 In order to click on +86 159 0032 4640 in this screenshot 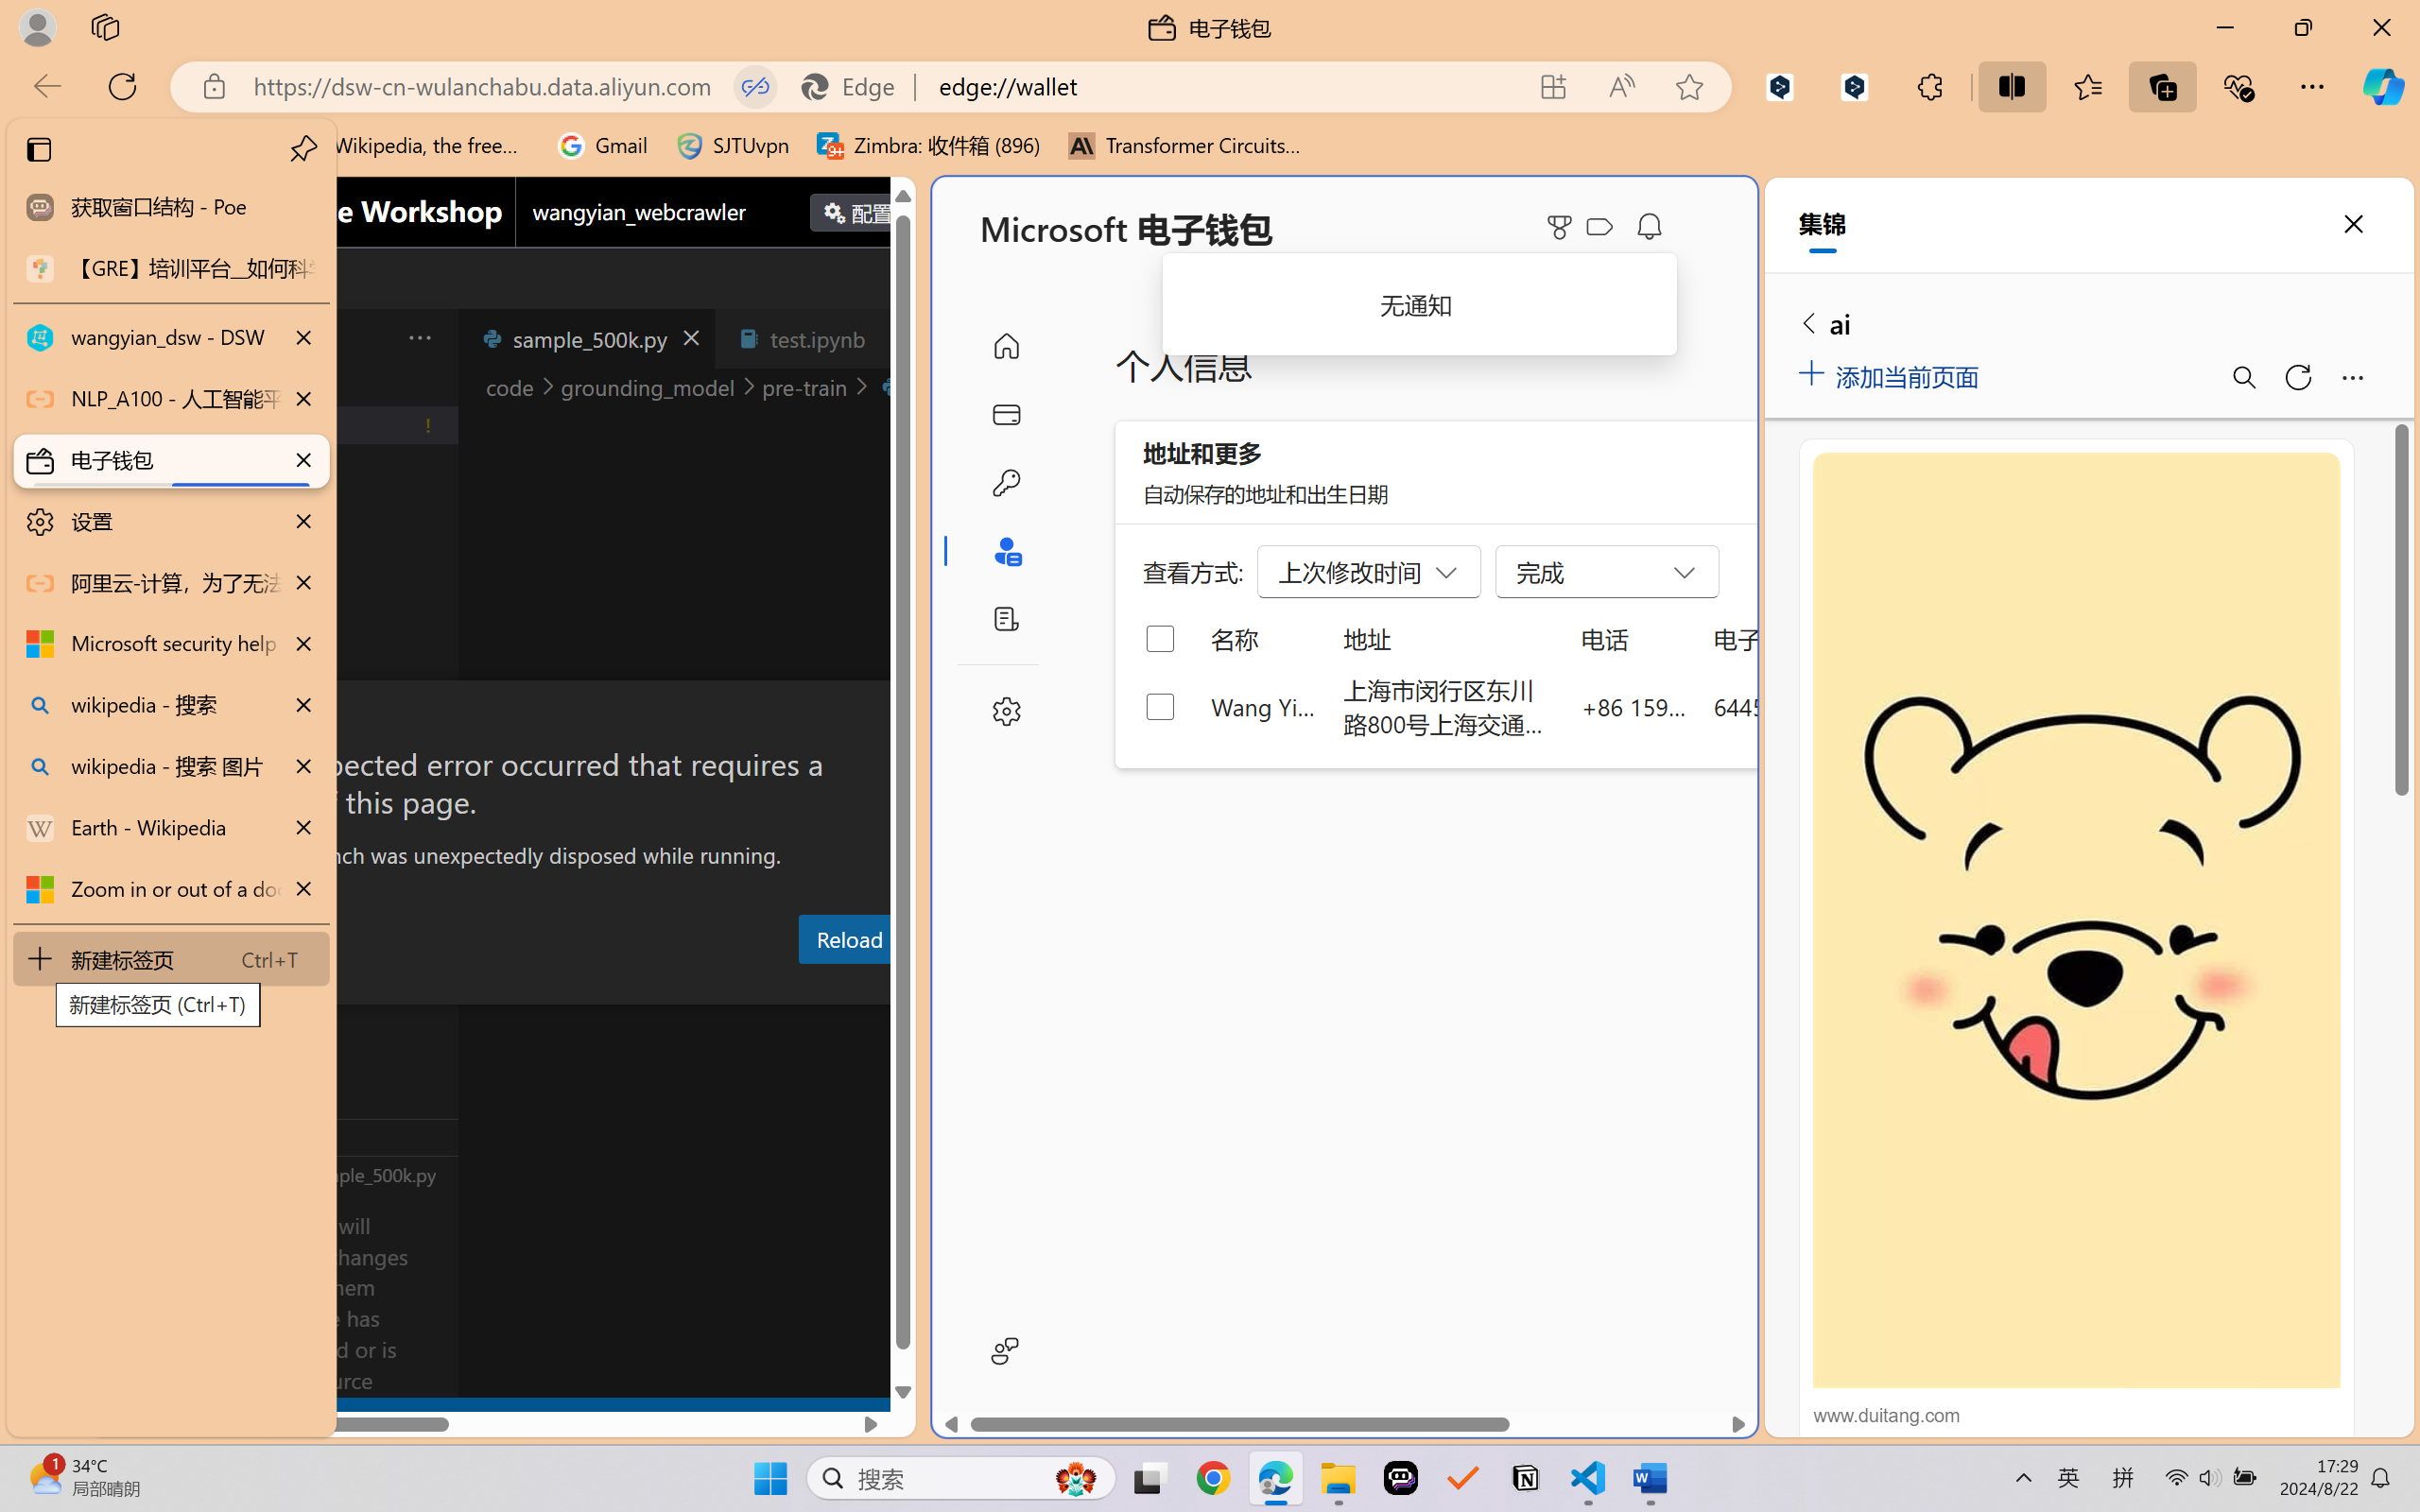, I will do `click(1633, 706)`.